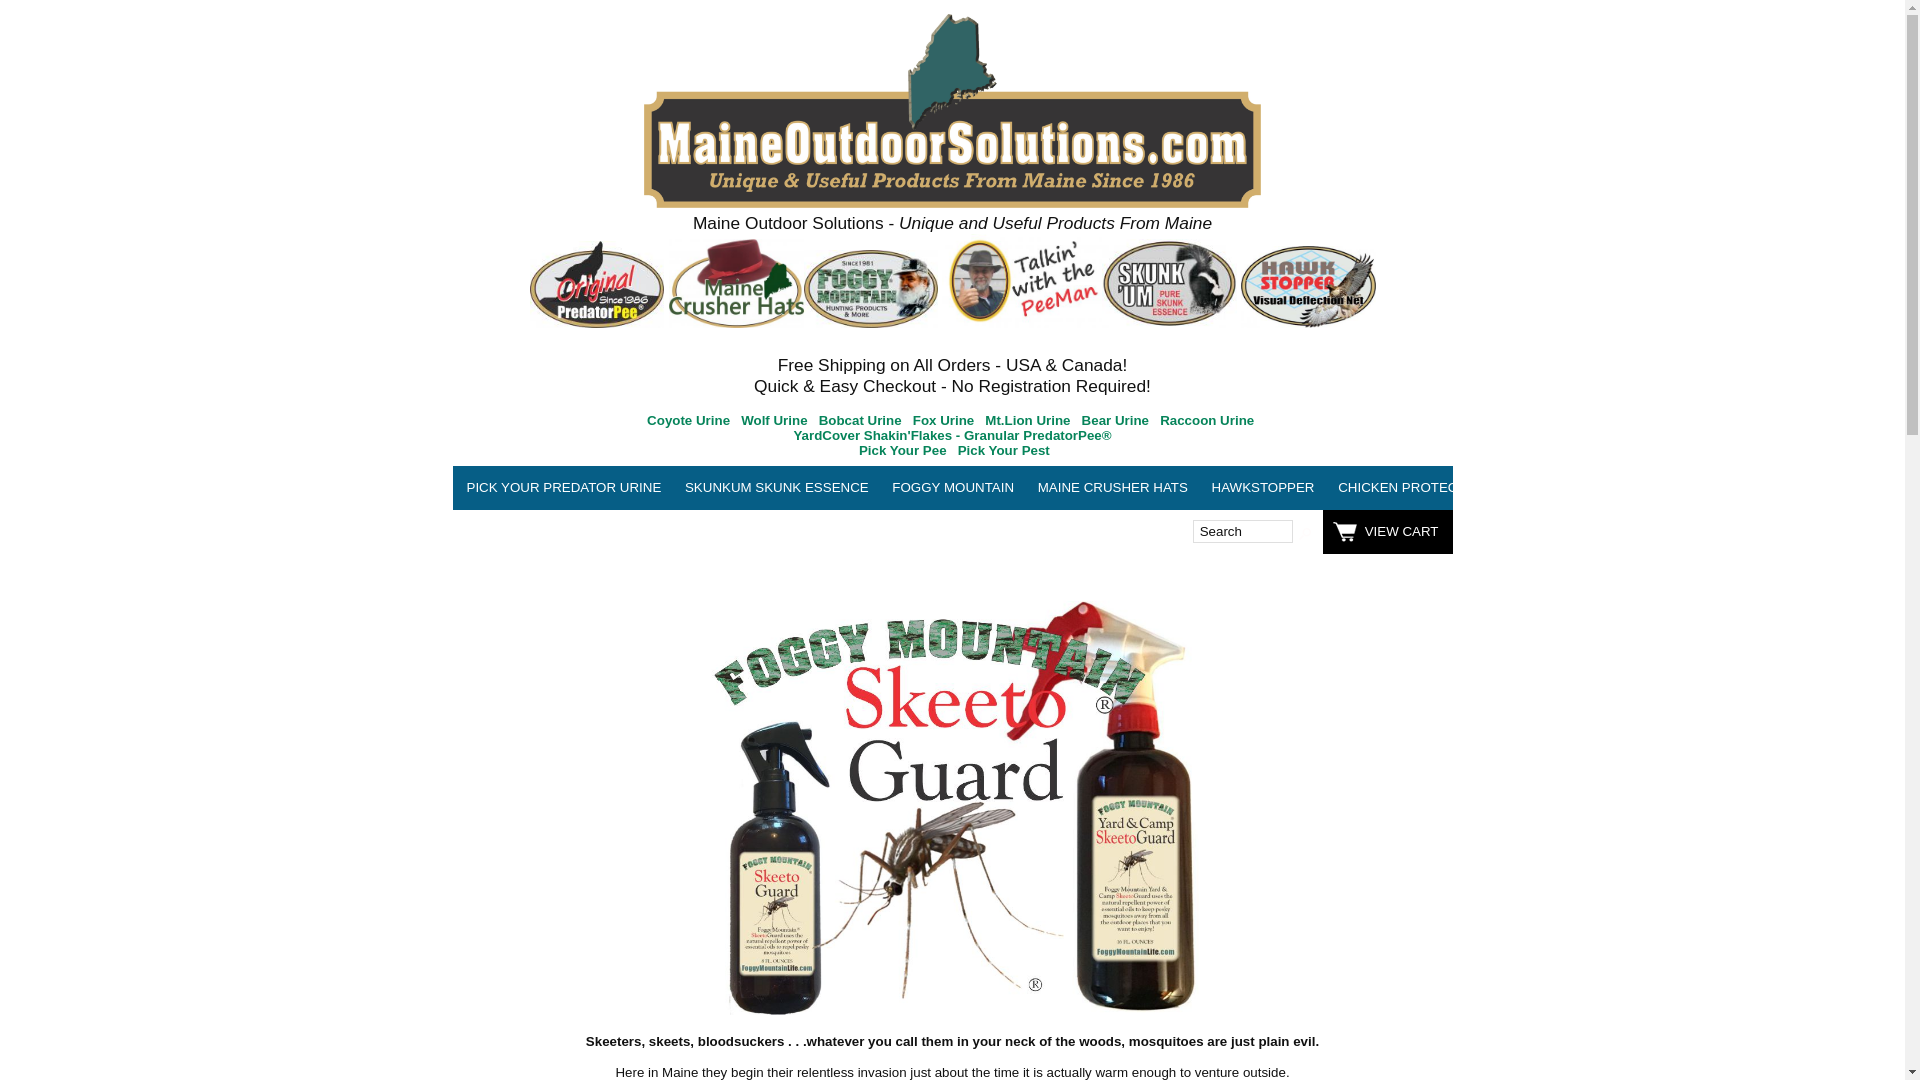  I want to click on Search, so click(1242, 531).